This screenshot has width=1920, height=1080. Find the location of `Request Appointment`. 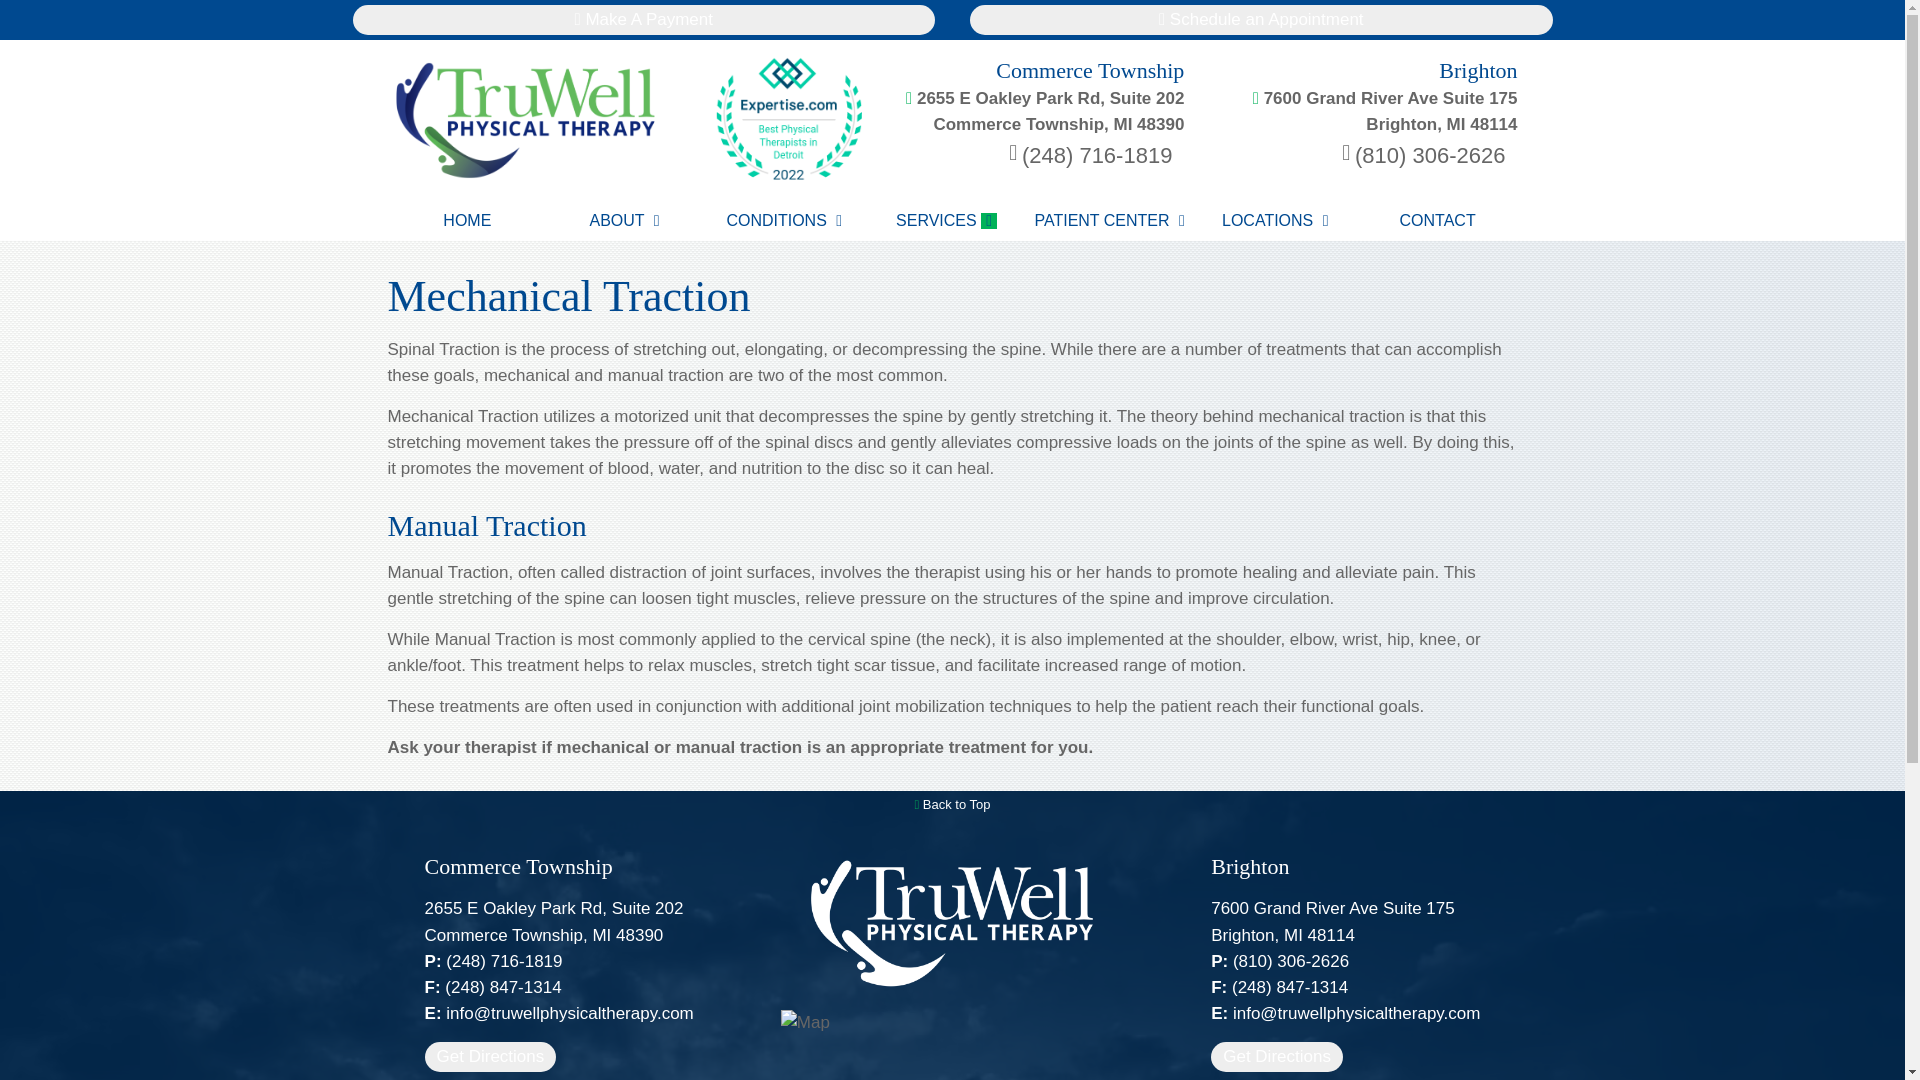

Request Appointment is located at coordinates (643, 20).